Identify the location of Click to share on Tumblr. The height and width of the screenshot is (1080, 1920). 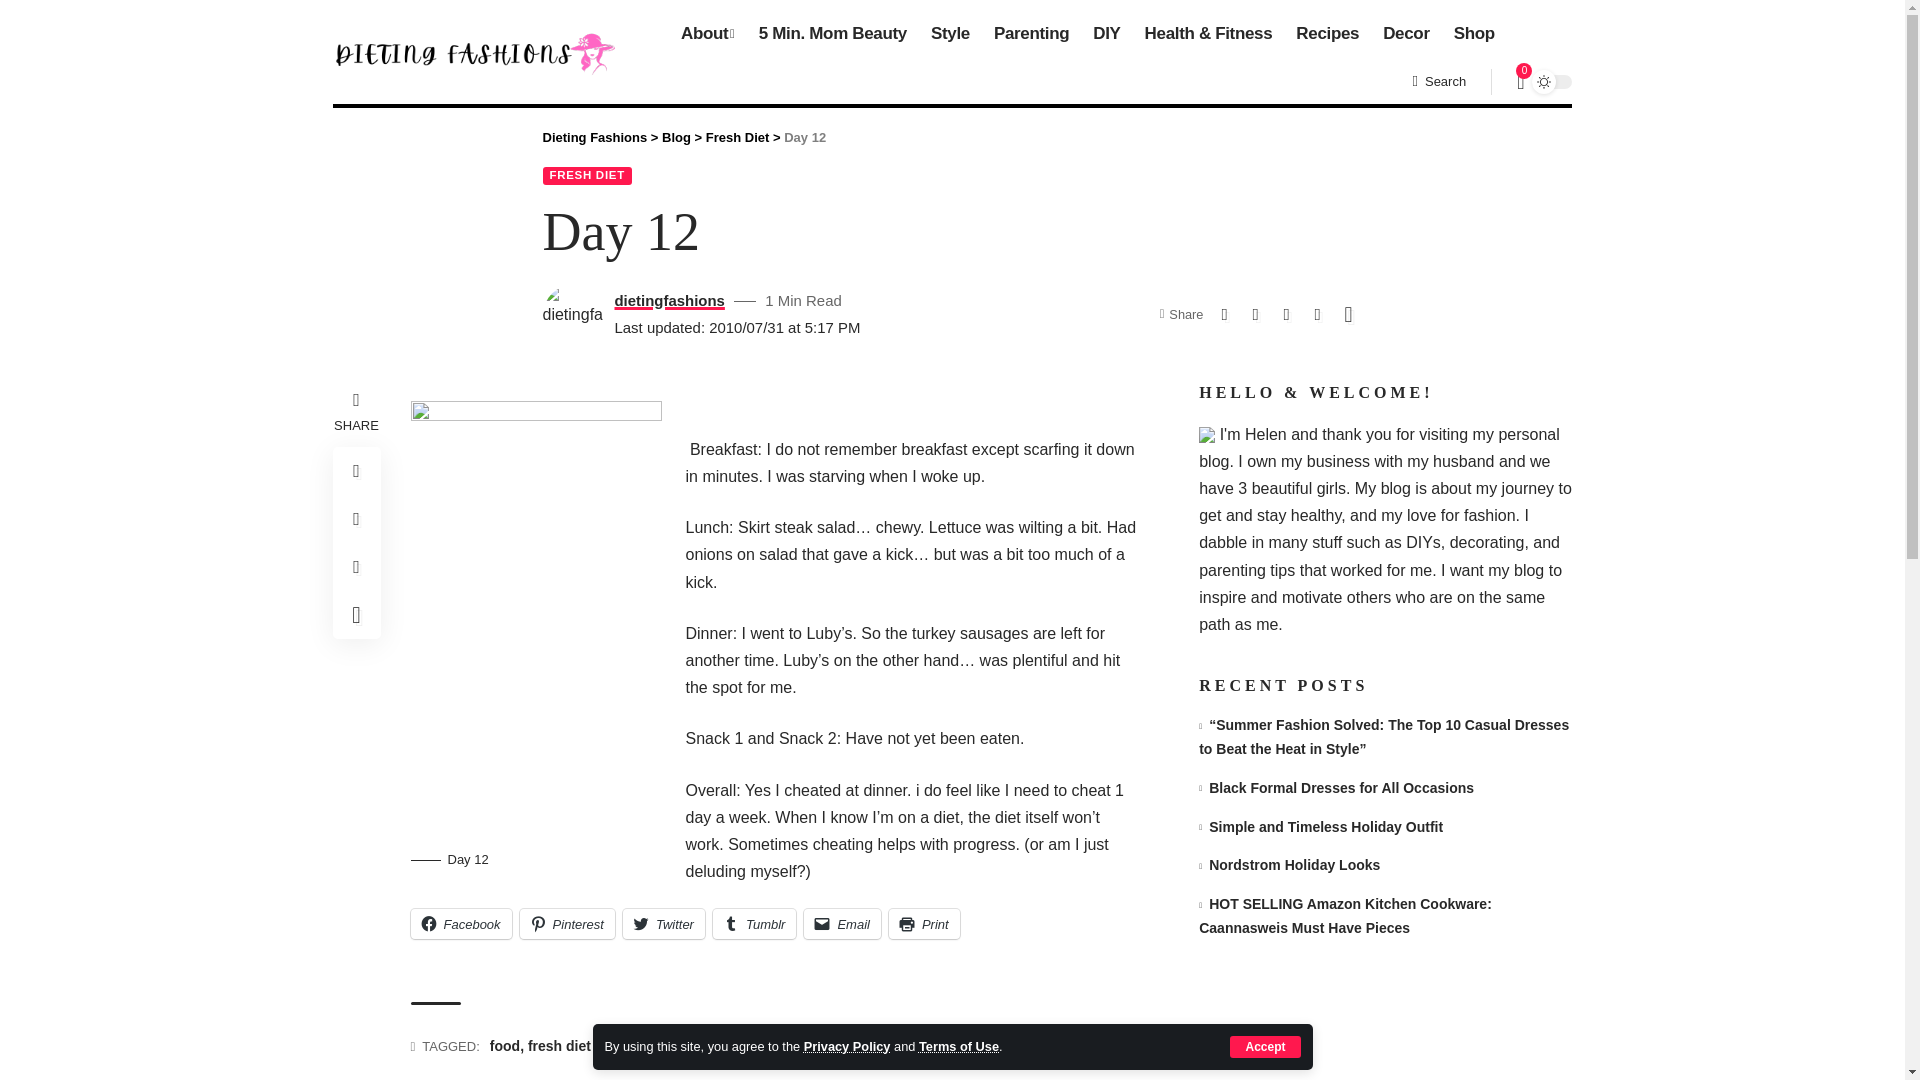
(754, 924).